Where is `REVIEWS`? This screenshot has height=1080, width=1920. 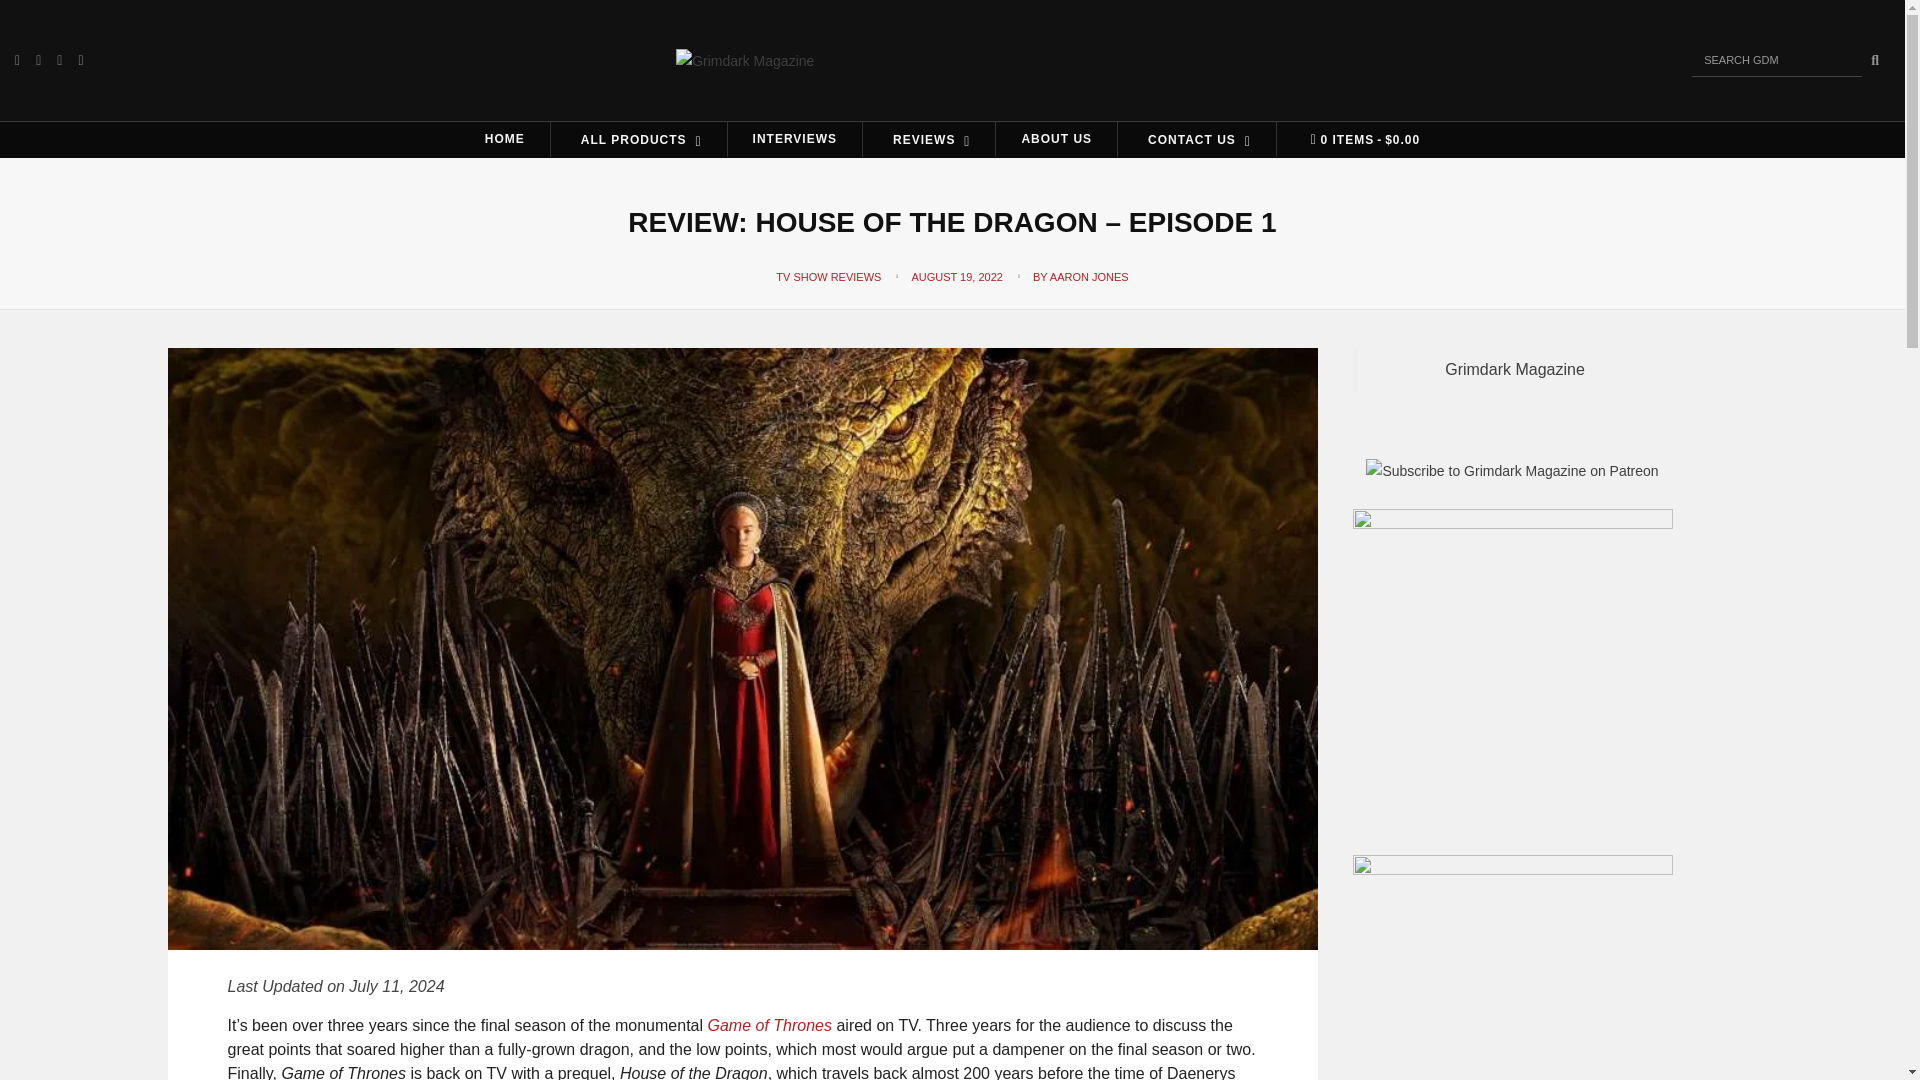
REVIEWS is located at coordinates (928, 139).